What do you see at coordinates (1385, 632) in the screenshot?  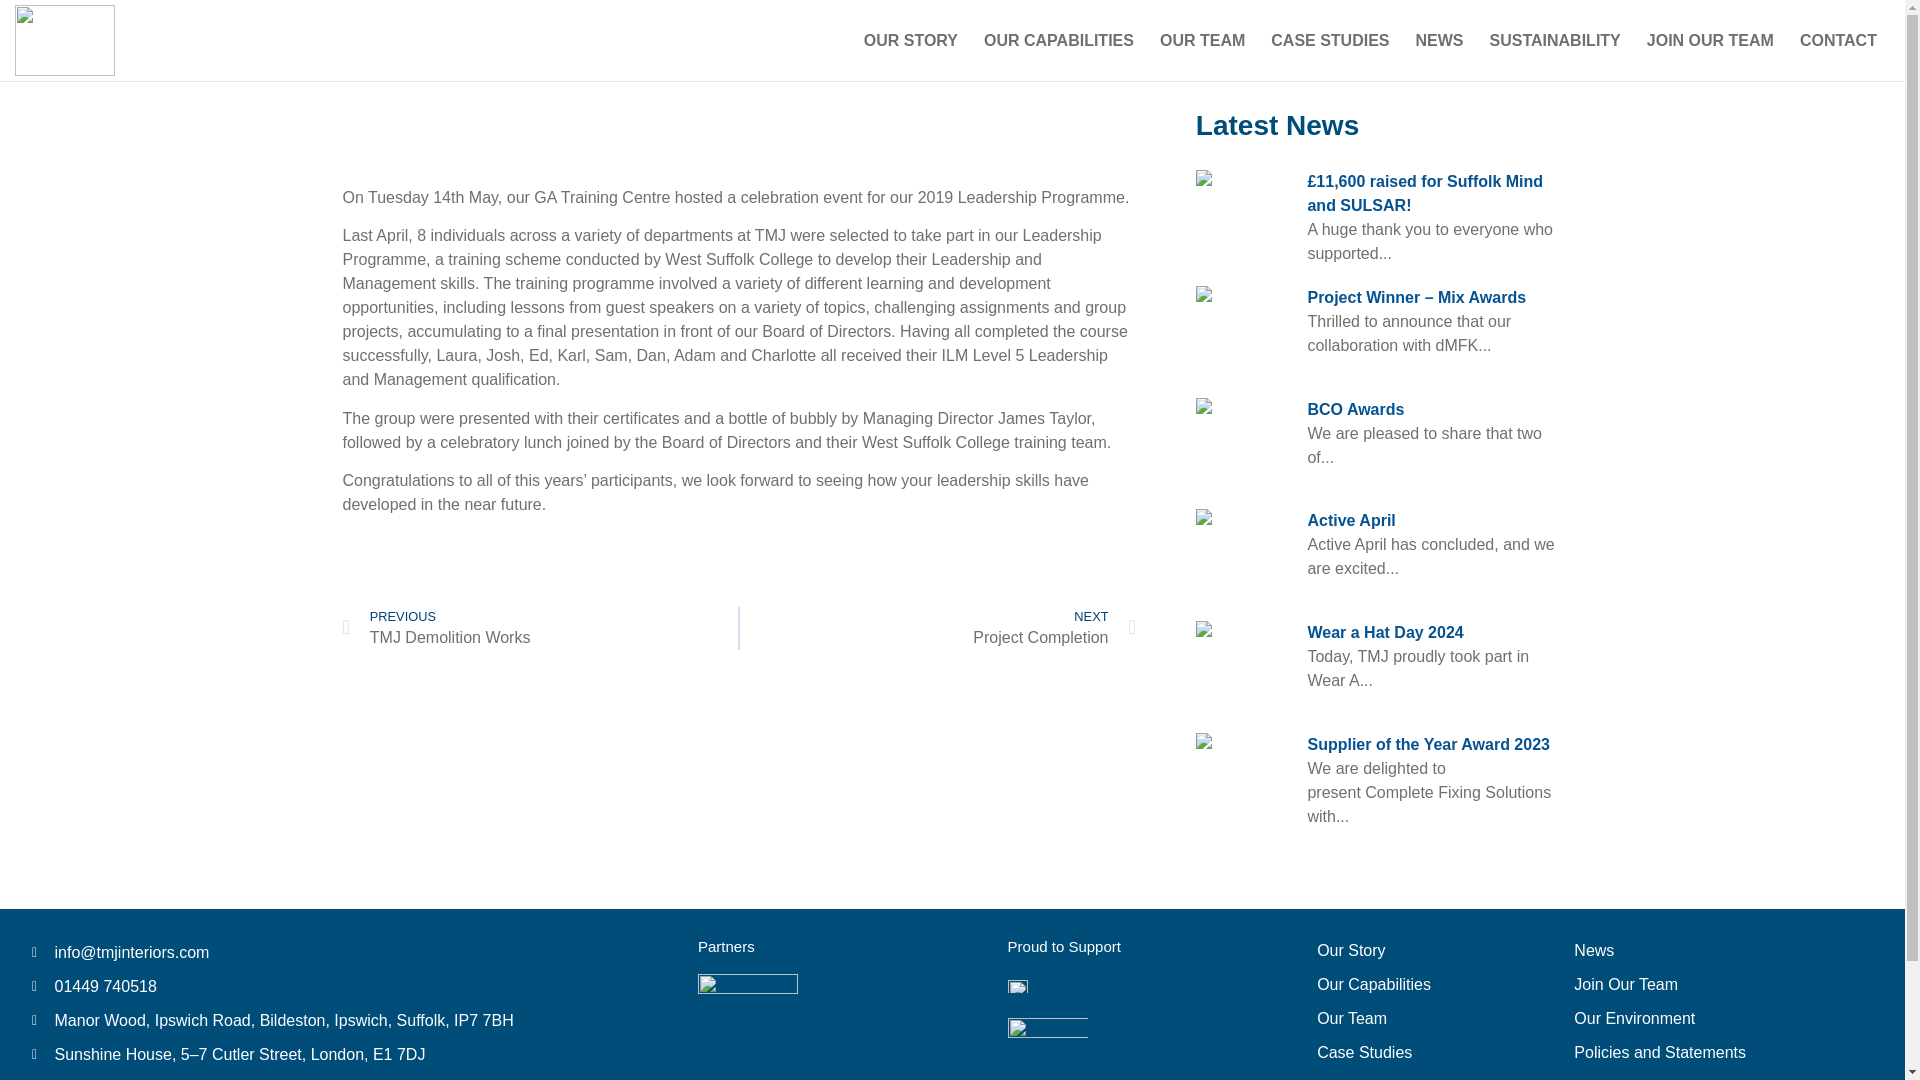 I see `Wear a Hat Day 2024` at bounding box center [1385, 632].